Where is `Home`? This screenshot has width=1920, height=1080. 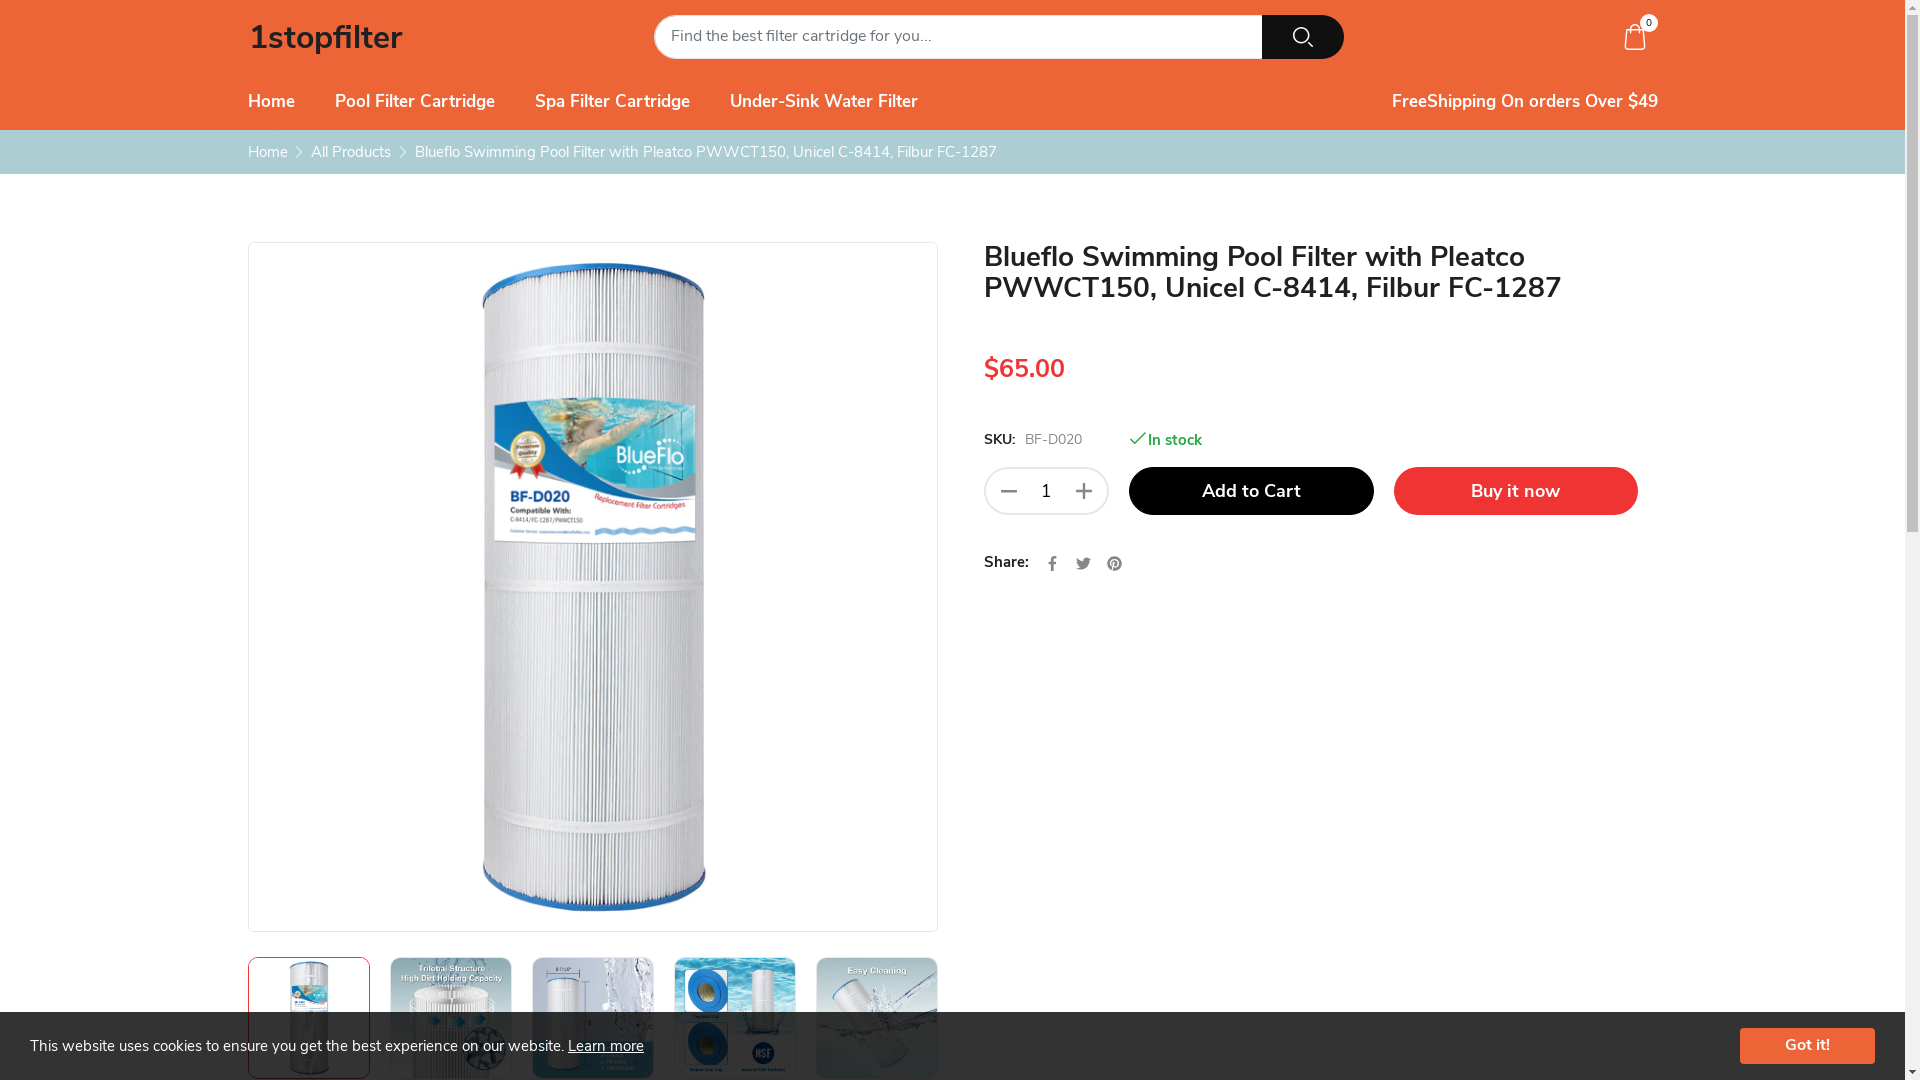
Home is located at coordinates (268, 152).